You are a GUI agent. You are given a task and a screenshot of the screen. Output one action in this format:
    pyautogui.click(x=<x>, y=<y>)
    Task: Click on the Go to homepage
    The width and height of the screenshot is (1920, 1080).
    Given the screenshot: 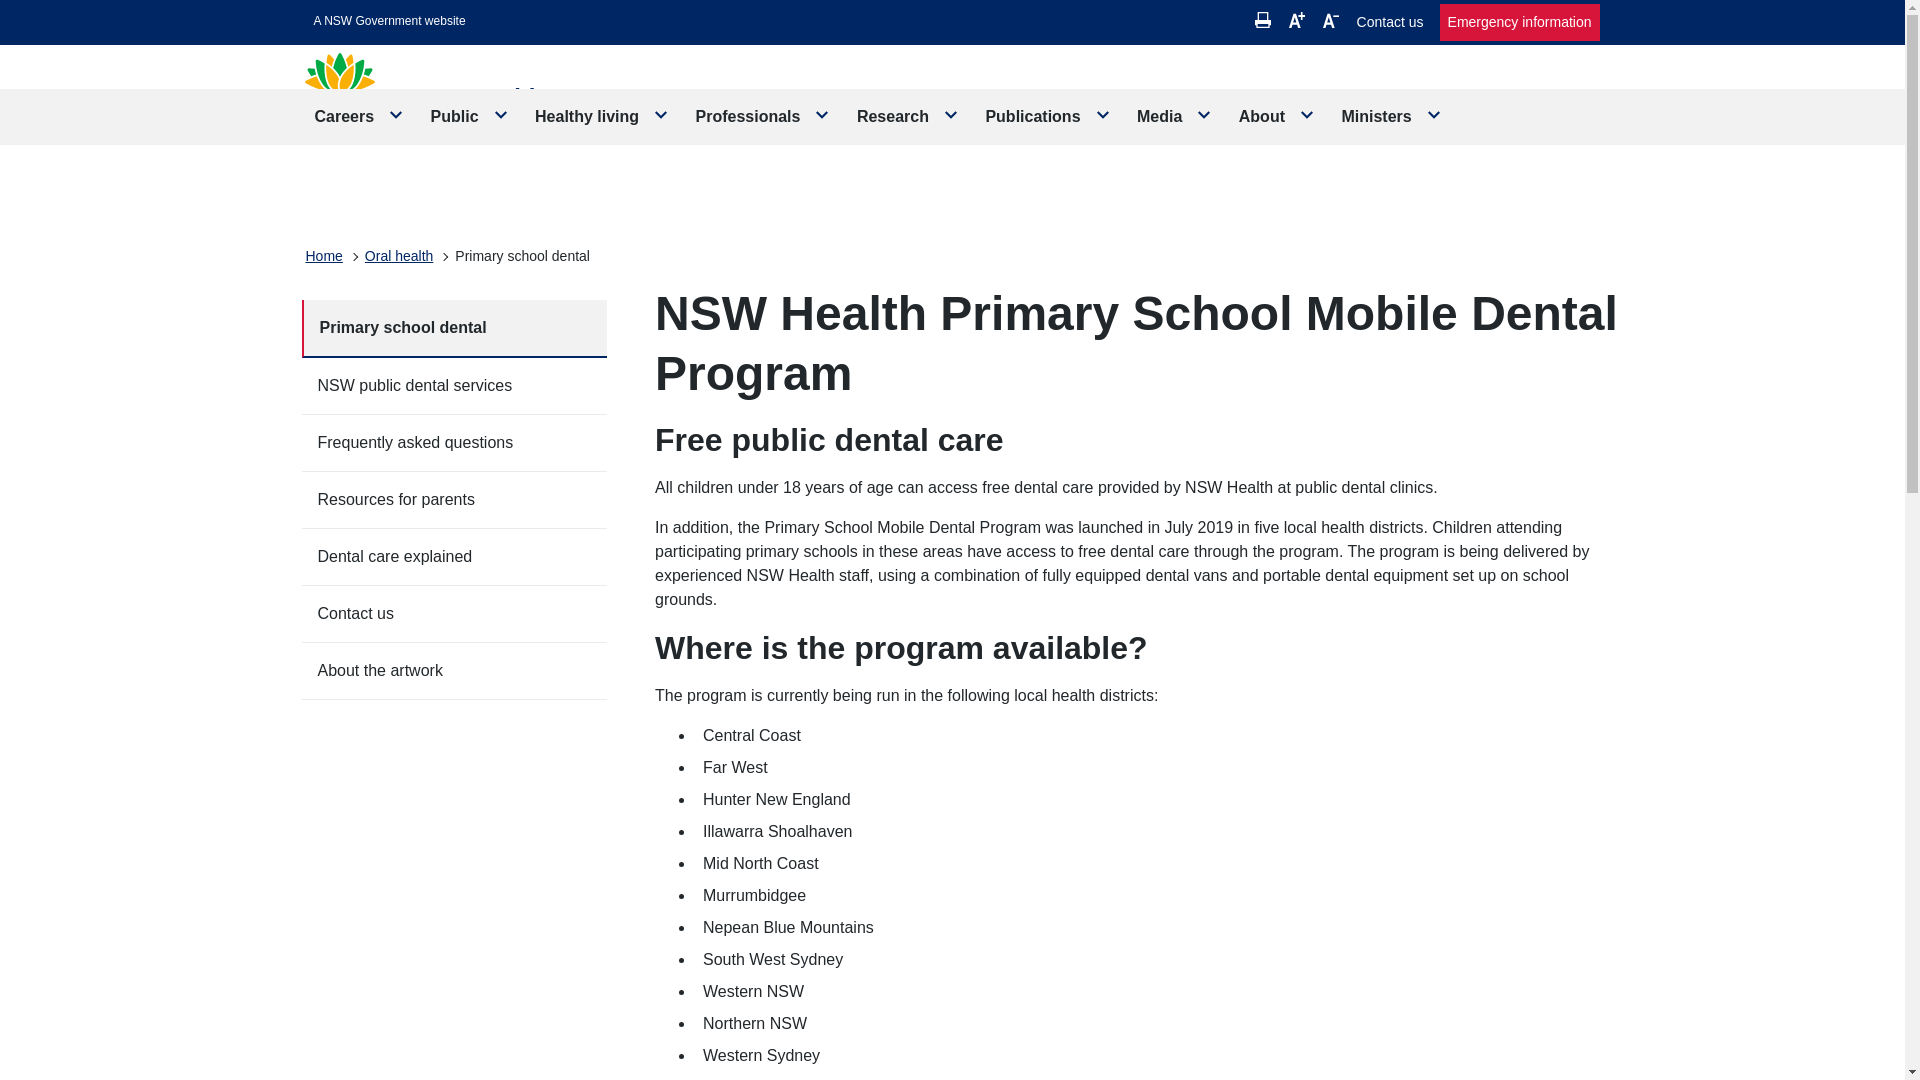 What is the action you would take?
    pyautogui.click(x=458, y=104)
    